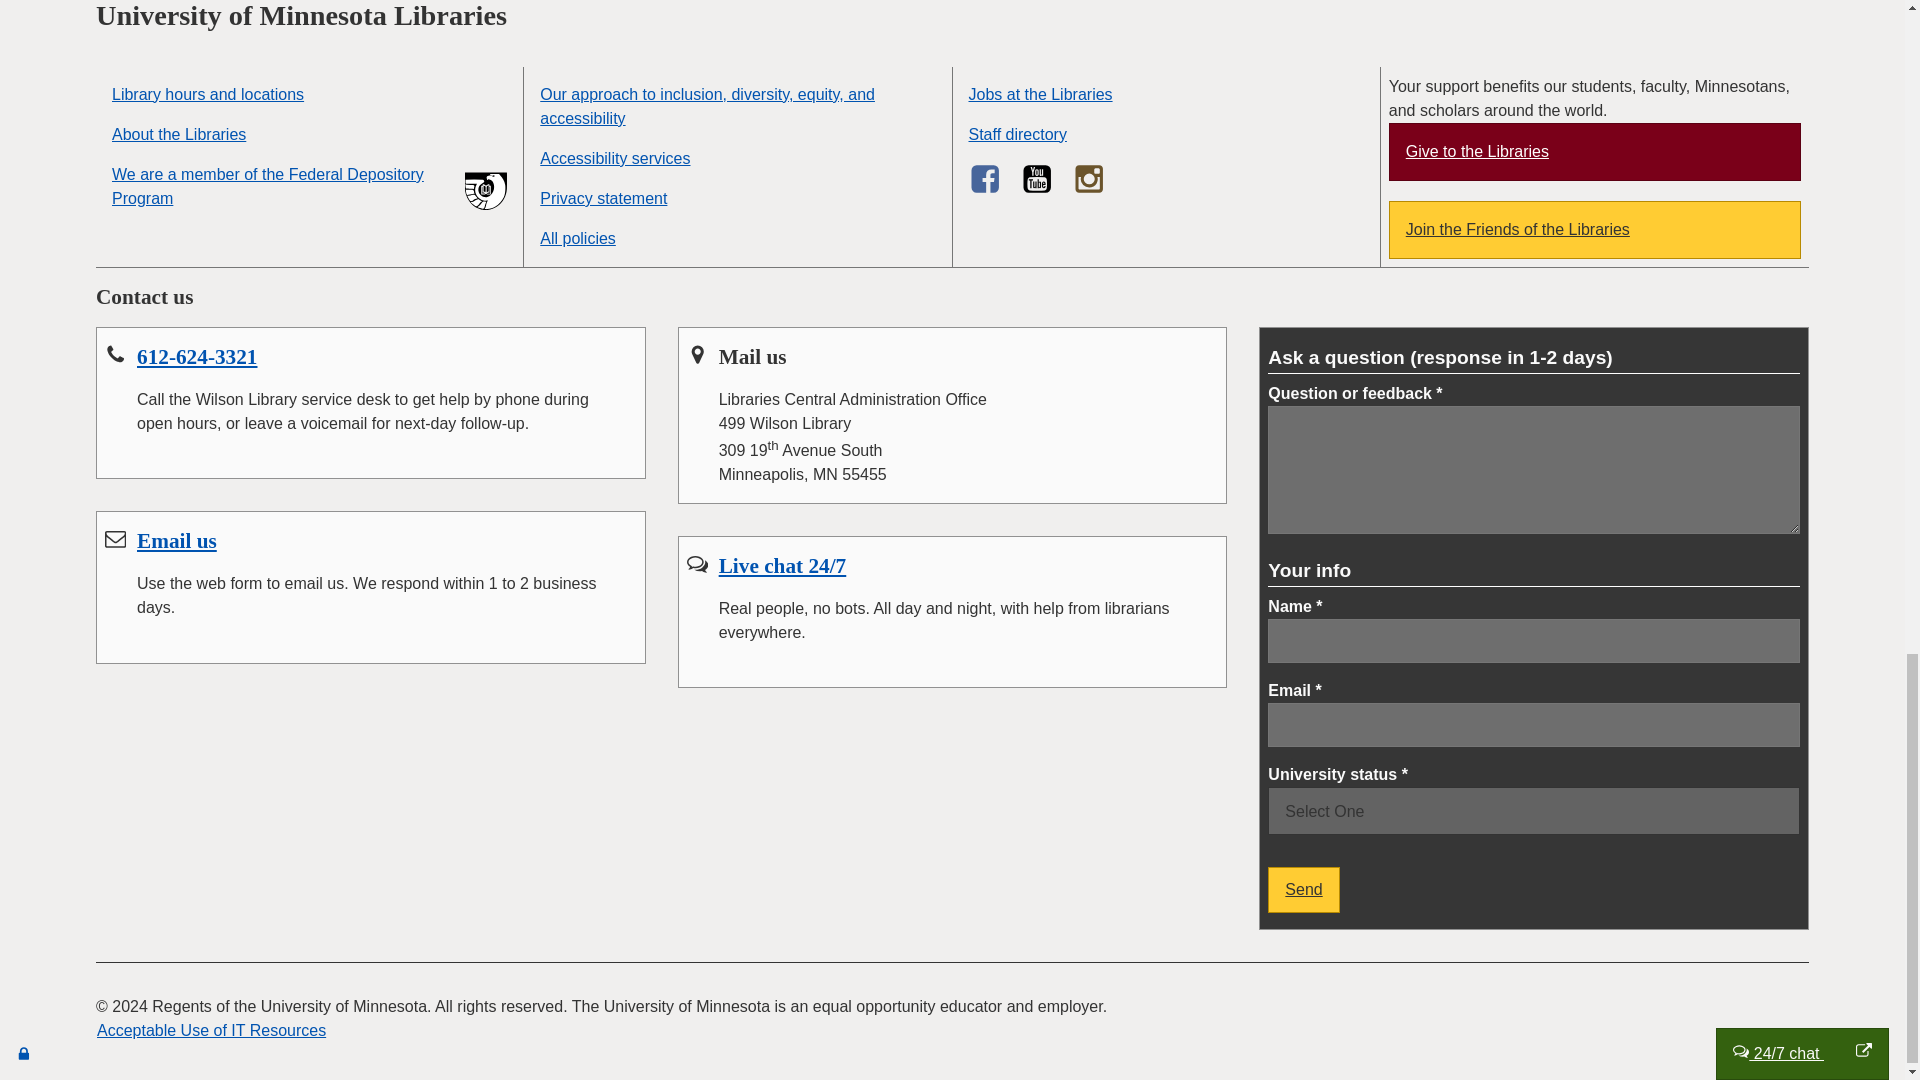  Describe the element at coordinates (24, 1054) in the screenshot. I see `Lock Authentication required` at that location.